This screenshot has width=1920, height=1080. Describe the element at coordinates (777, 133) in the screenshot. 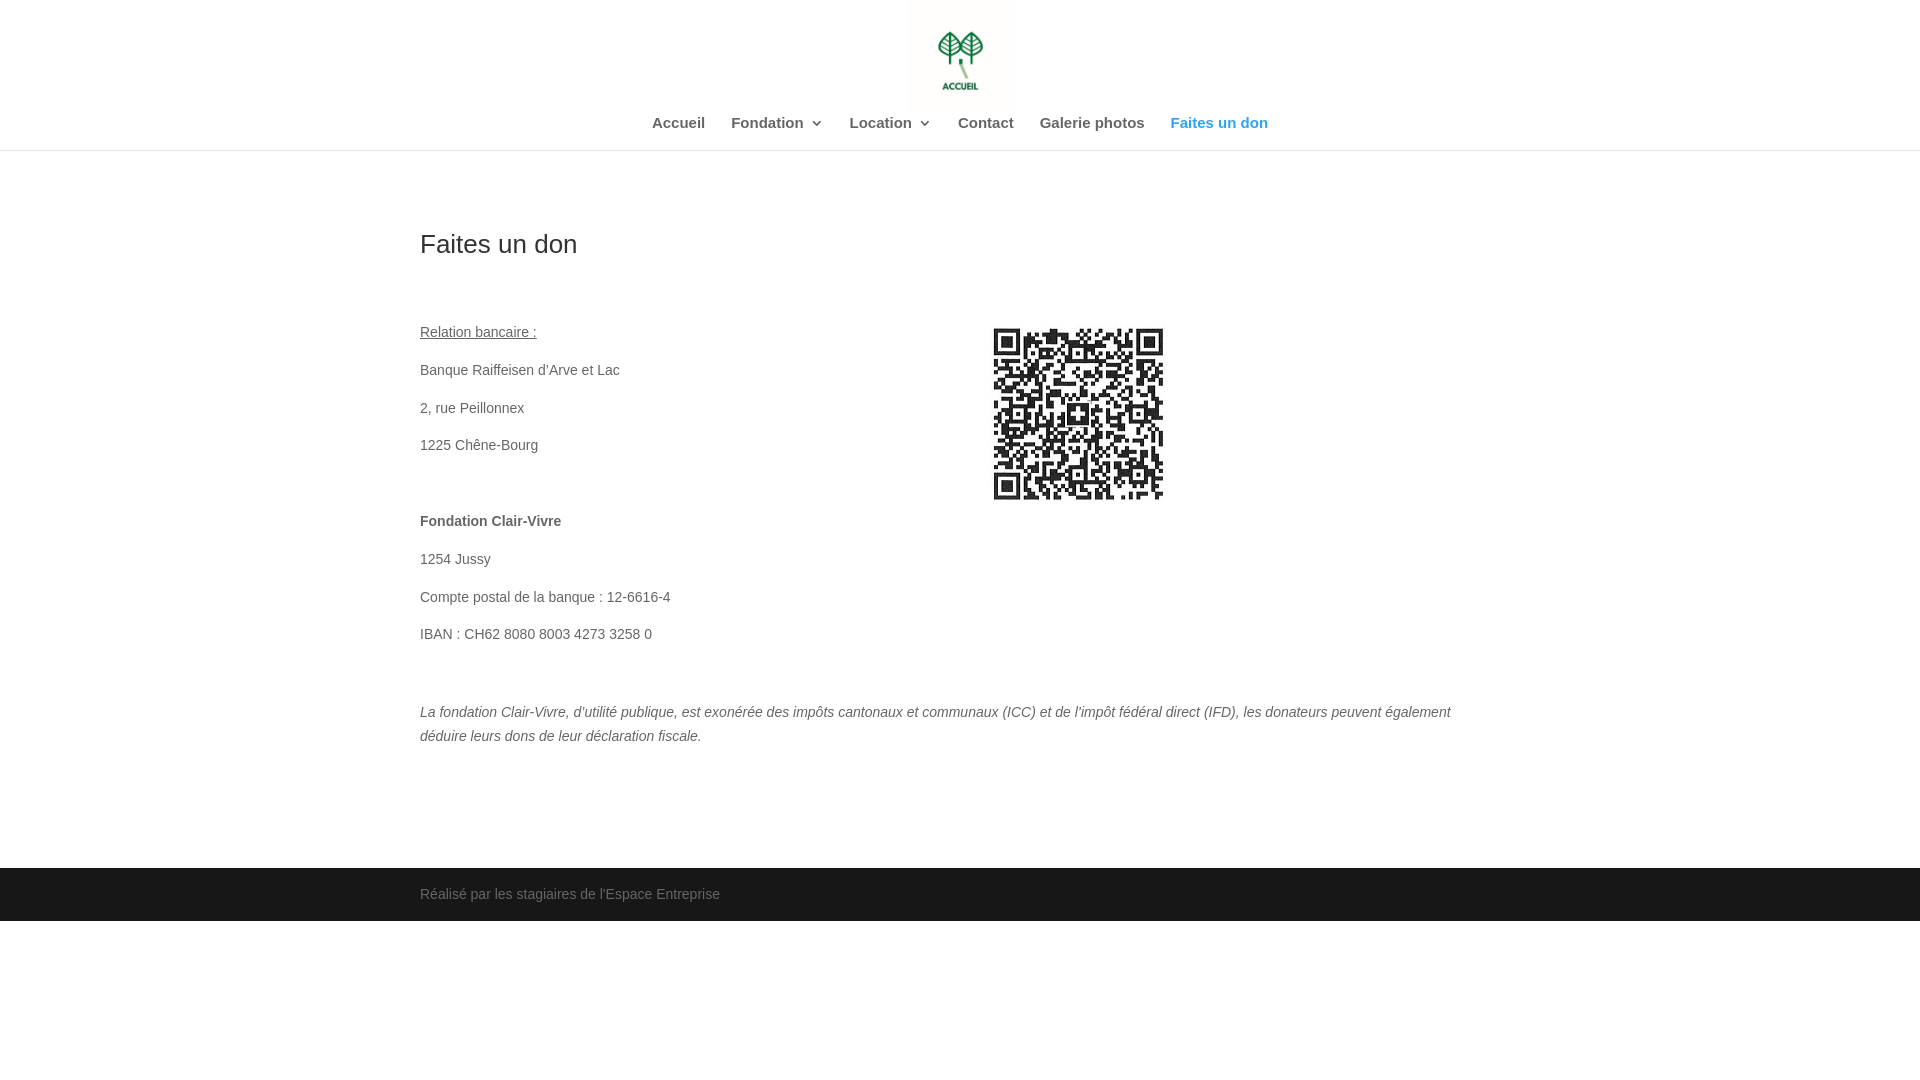

I see `Fondation` at that location.